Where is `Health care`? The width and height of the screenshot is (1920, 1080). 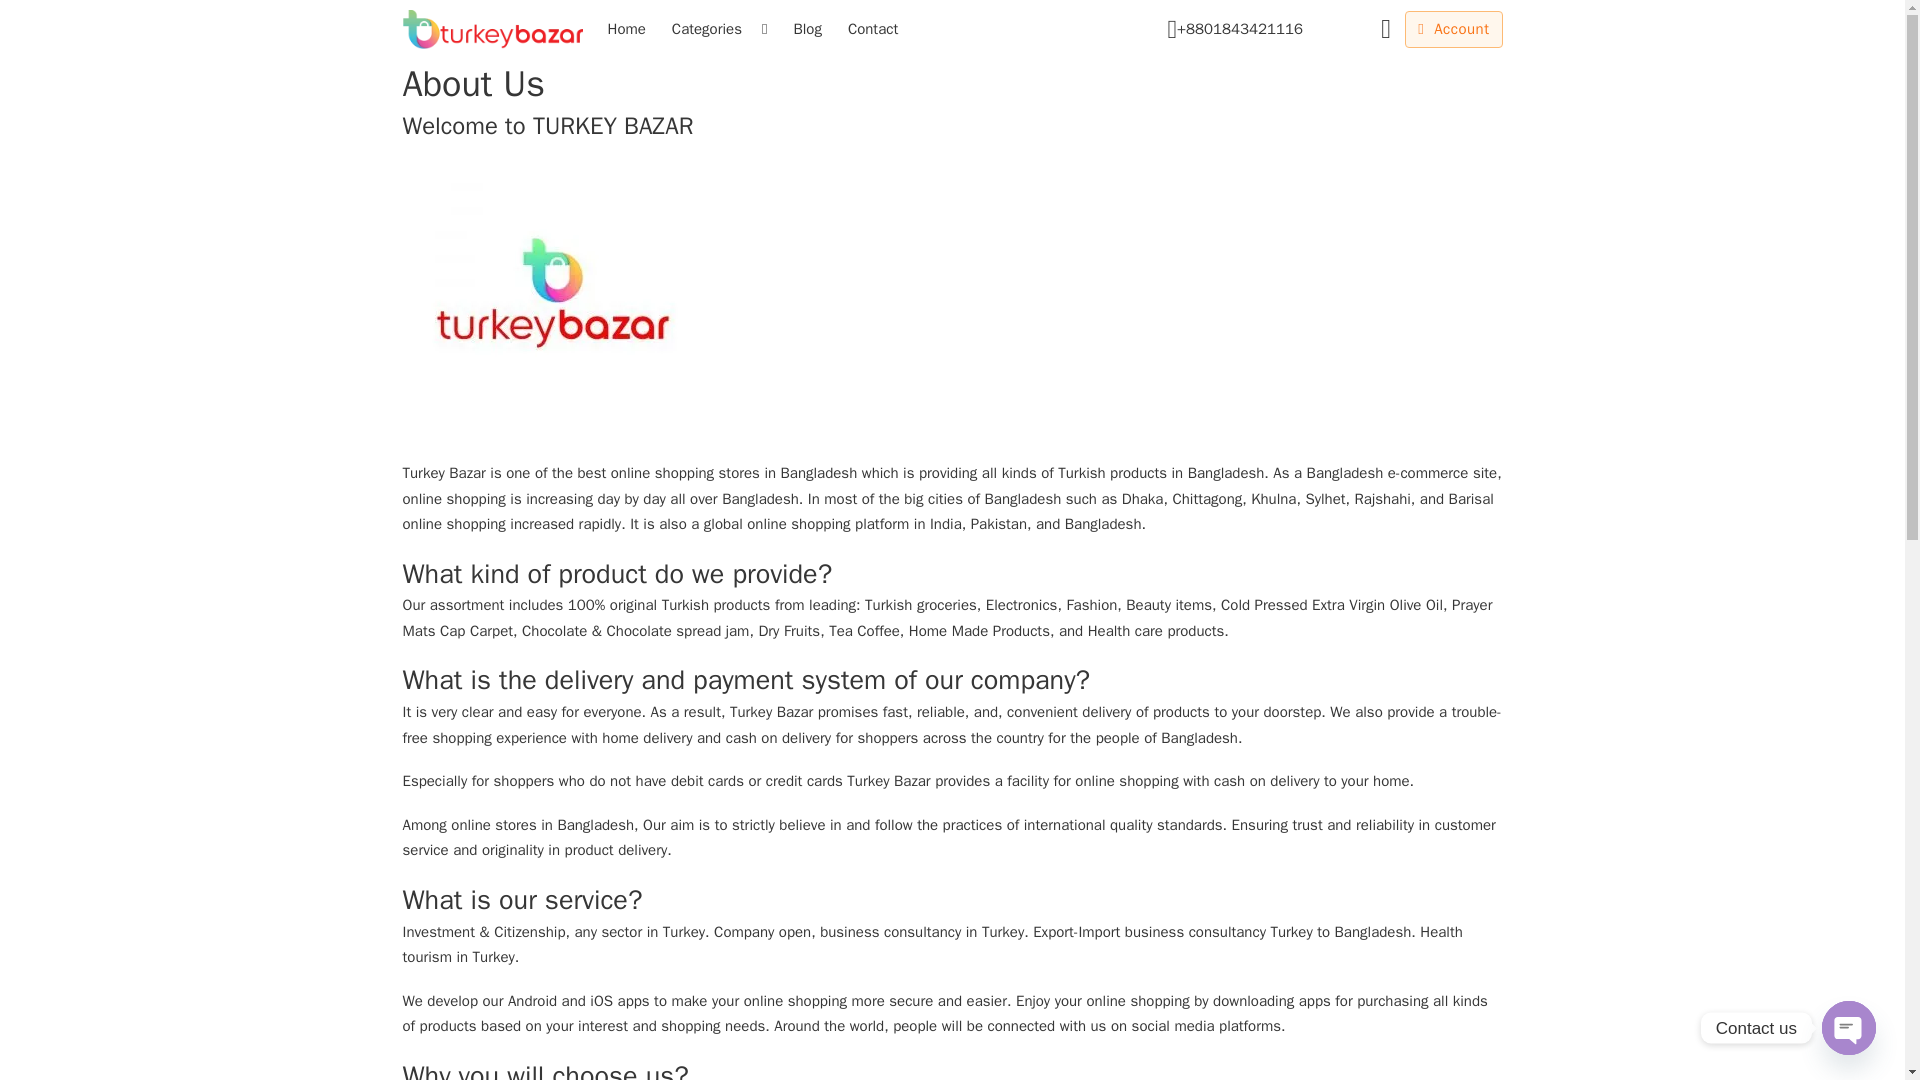 Health care is located at coordinates (1126, 631).